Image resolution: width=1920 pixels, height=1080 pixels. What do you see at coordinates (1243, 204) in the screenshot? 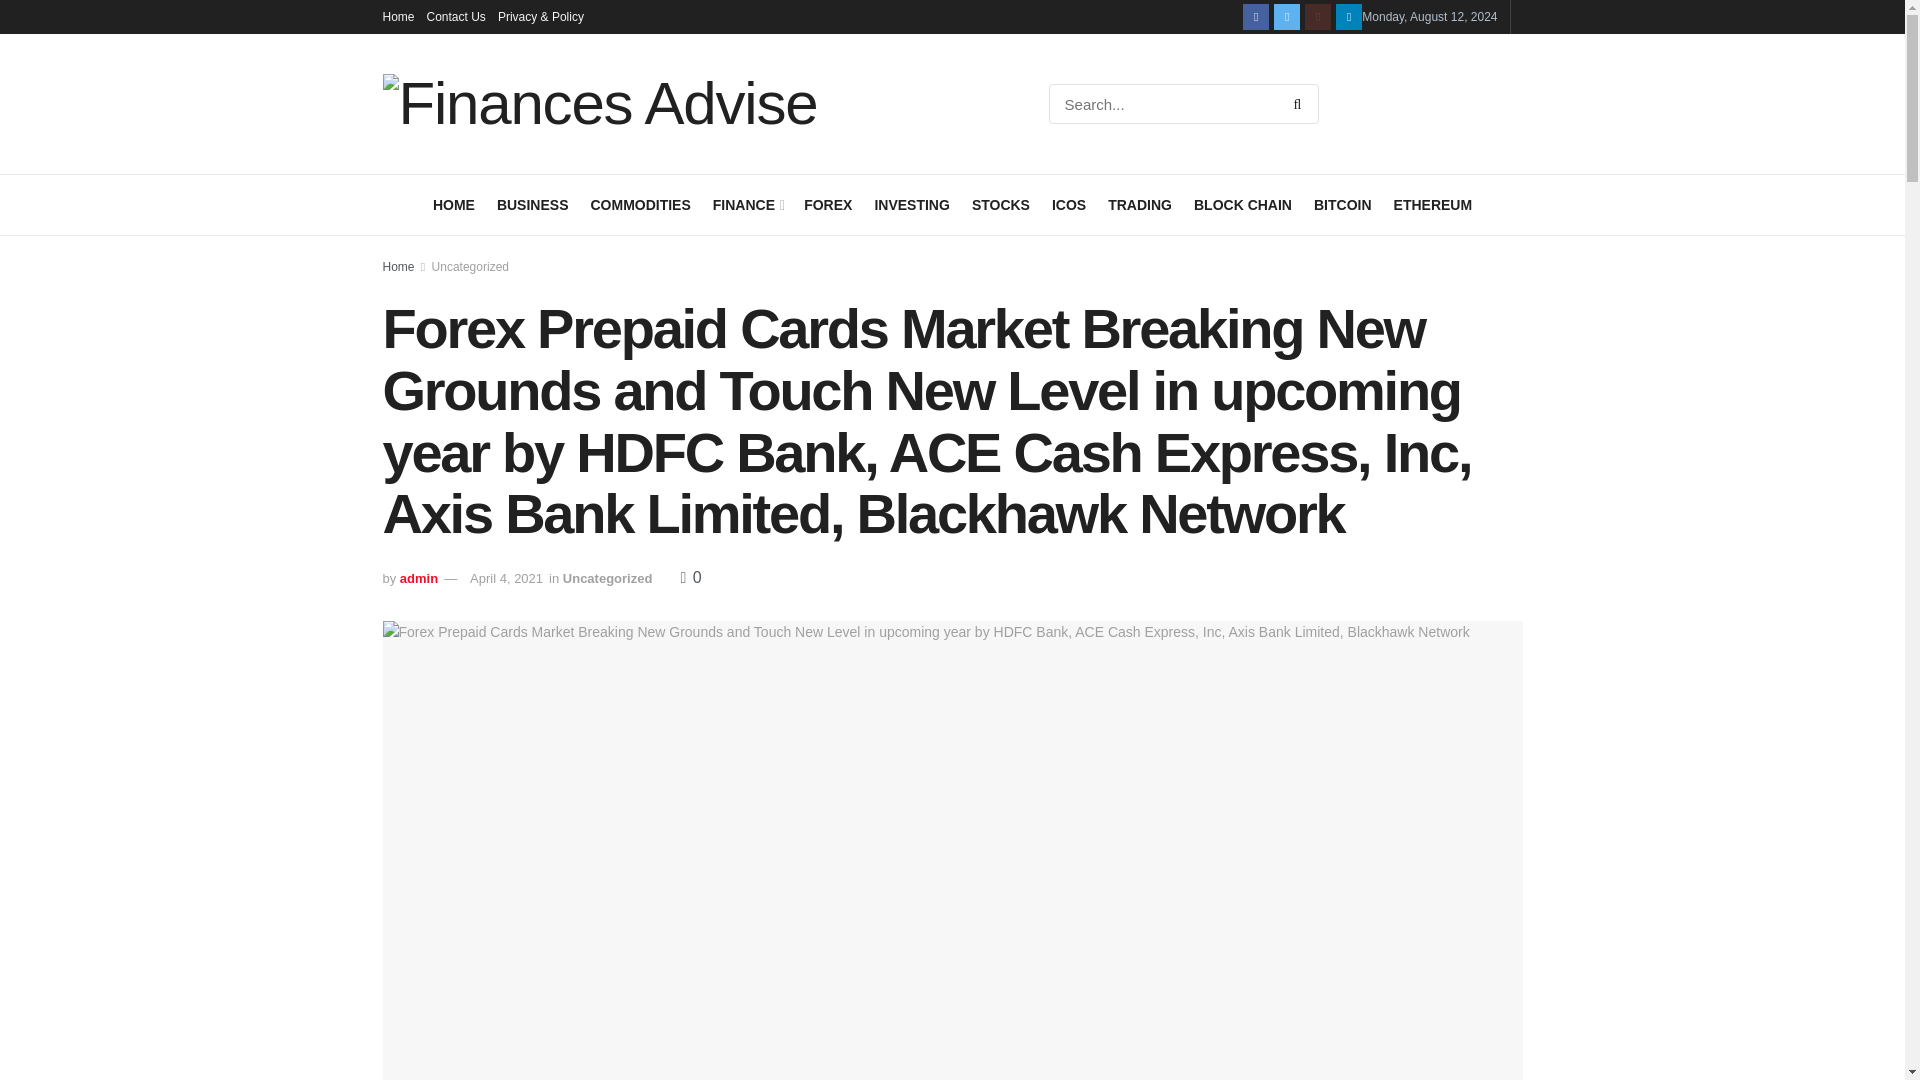
I see `BLOCK CHAIN` at bounding box center [1243, 204].